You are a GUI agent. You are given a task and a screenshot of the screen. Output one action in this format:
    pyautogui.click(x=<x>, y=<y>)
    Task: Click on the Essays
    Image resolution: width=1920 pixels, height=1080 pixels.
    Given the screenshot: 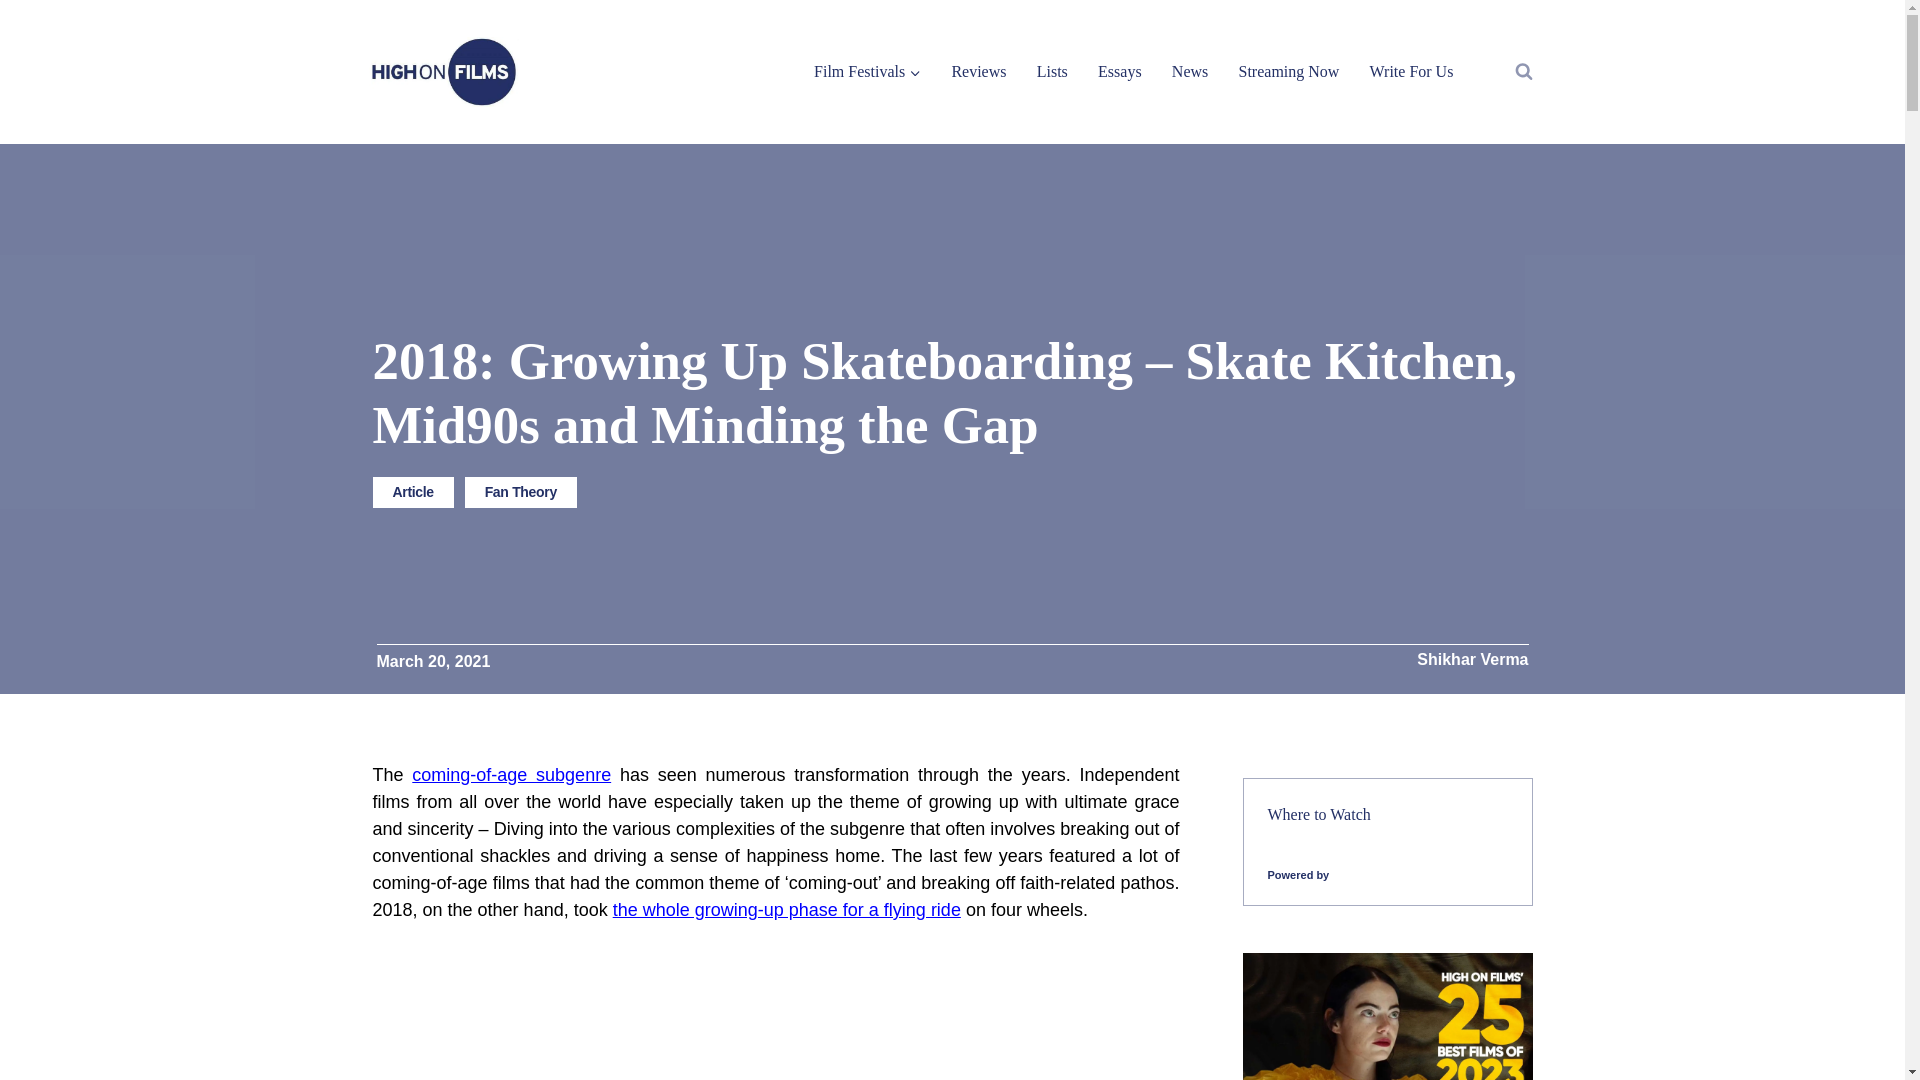 What is the action you would take?
    pyautogui.click(x=1120, y=70)
    